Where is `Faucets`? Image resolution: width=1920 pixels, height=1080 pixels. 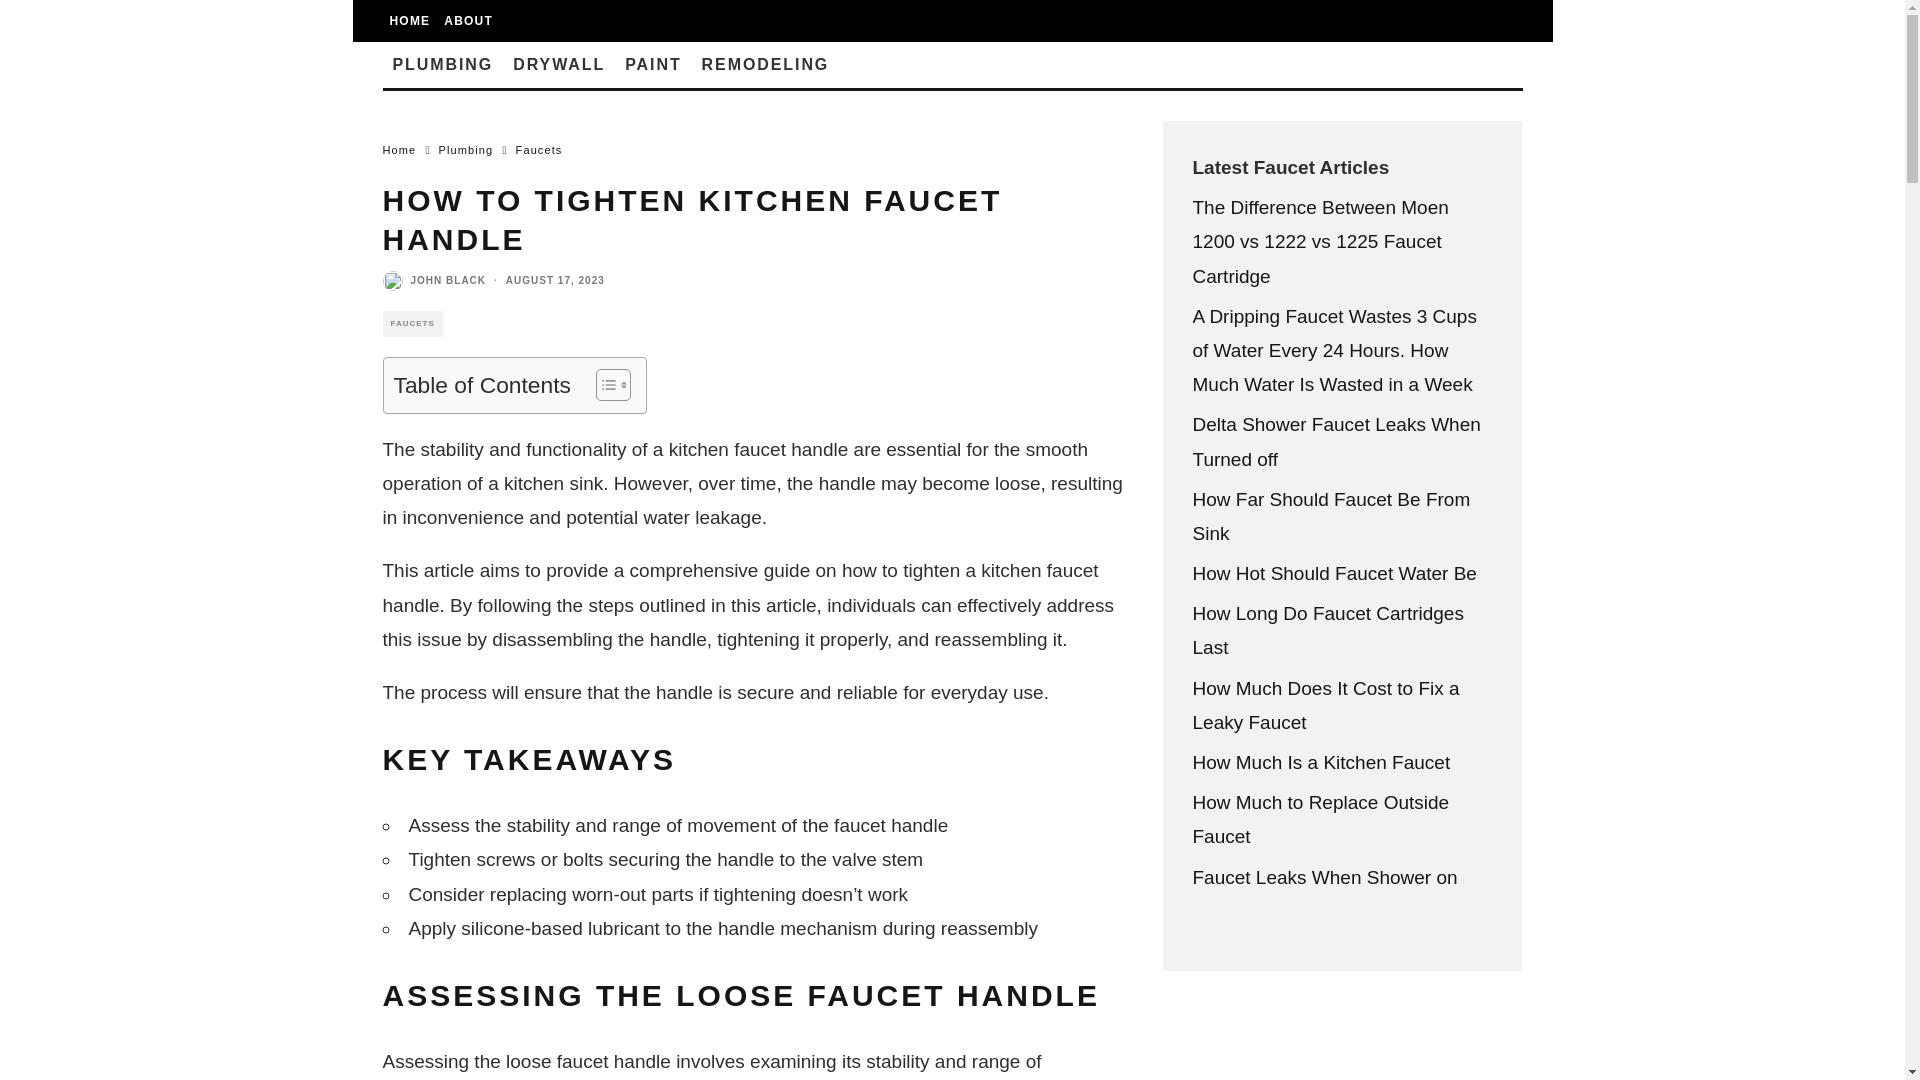 Faucets is located at coordinates (539, 149).